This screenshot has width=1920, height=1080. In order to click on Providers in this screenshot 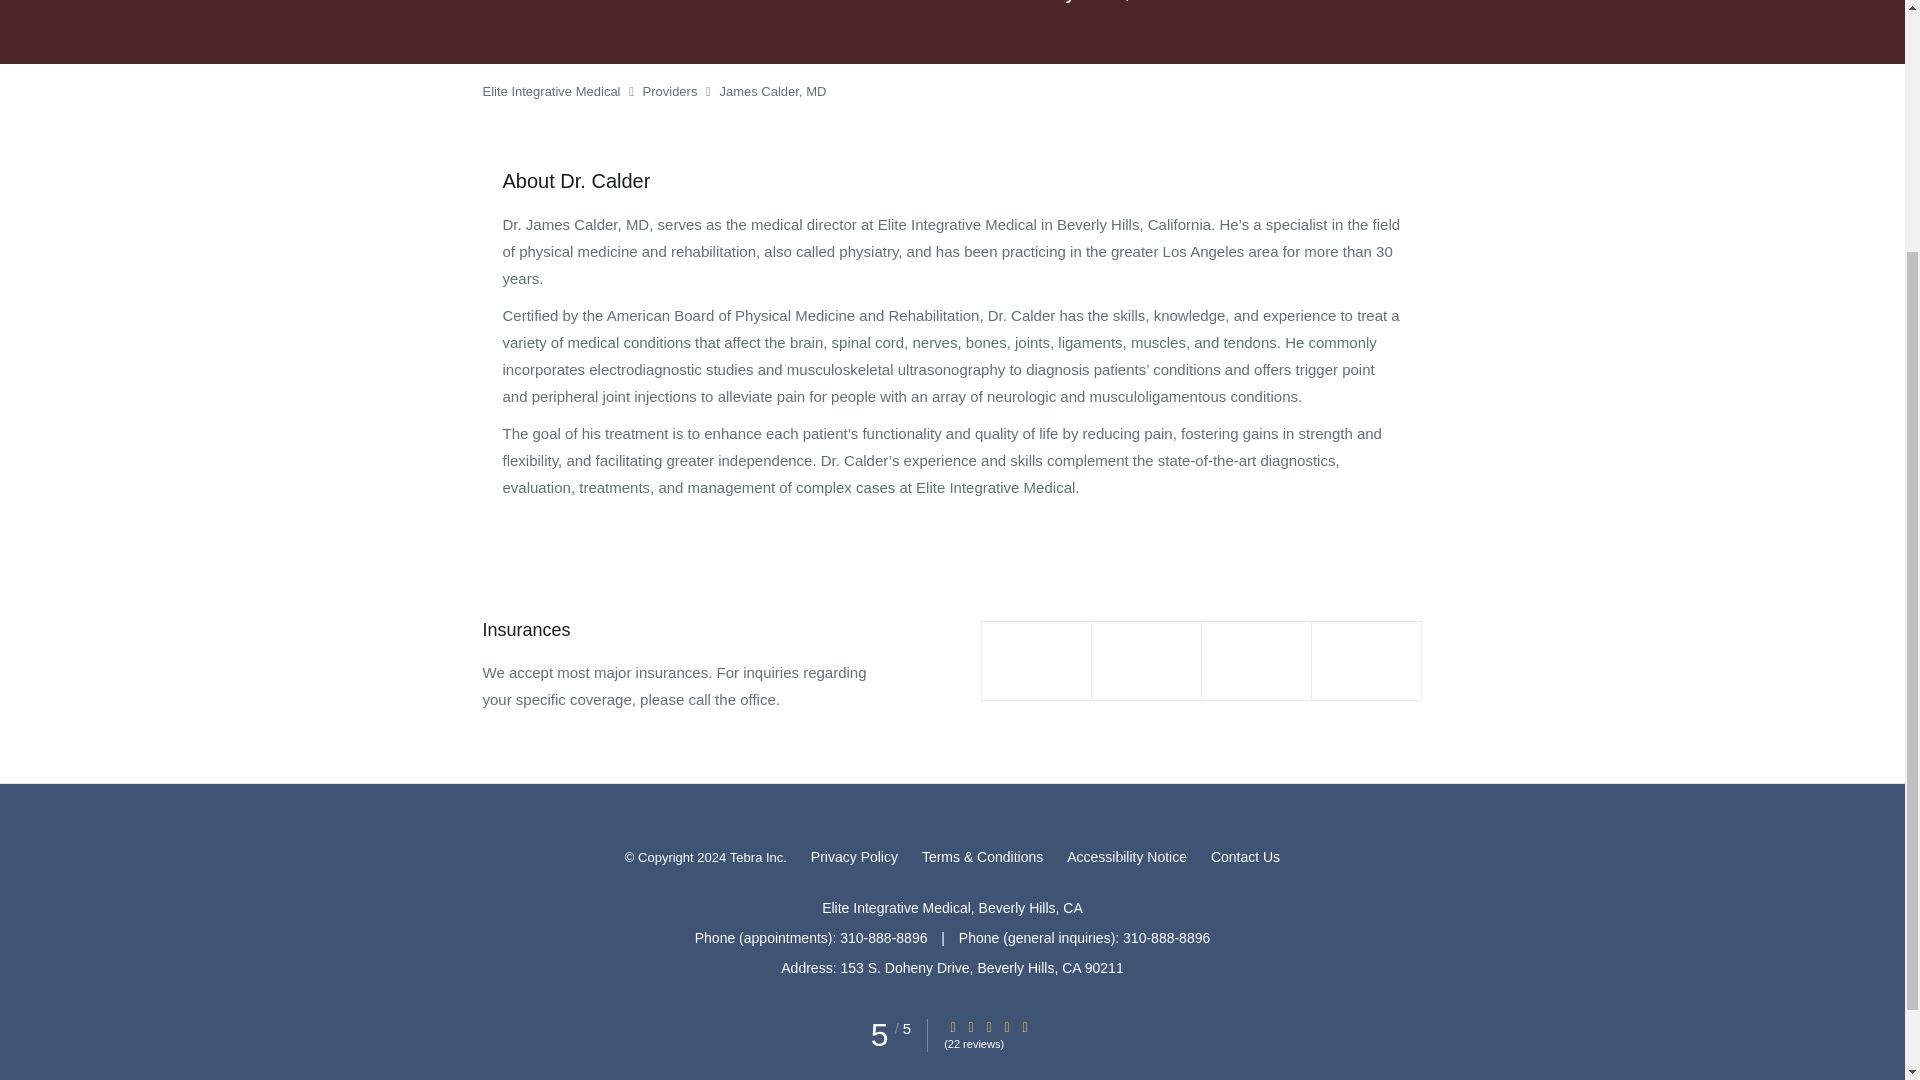, I will do `click(670, 92)`.